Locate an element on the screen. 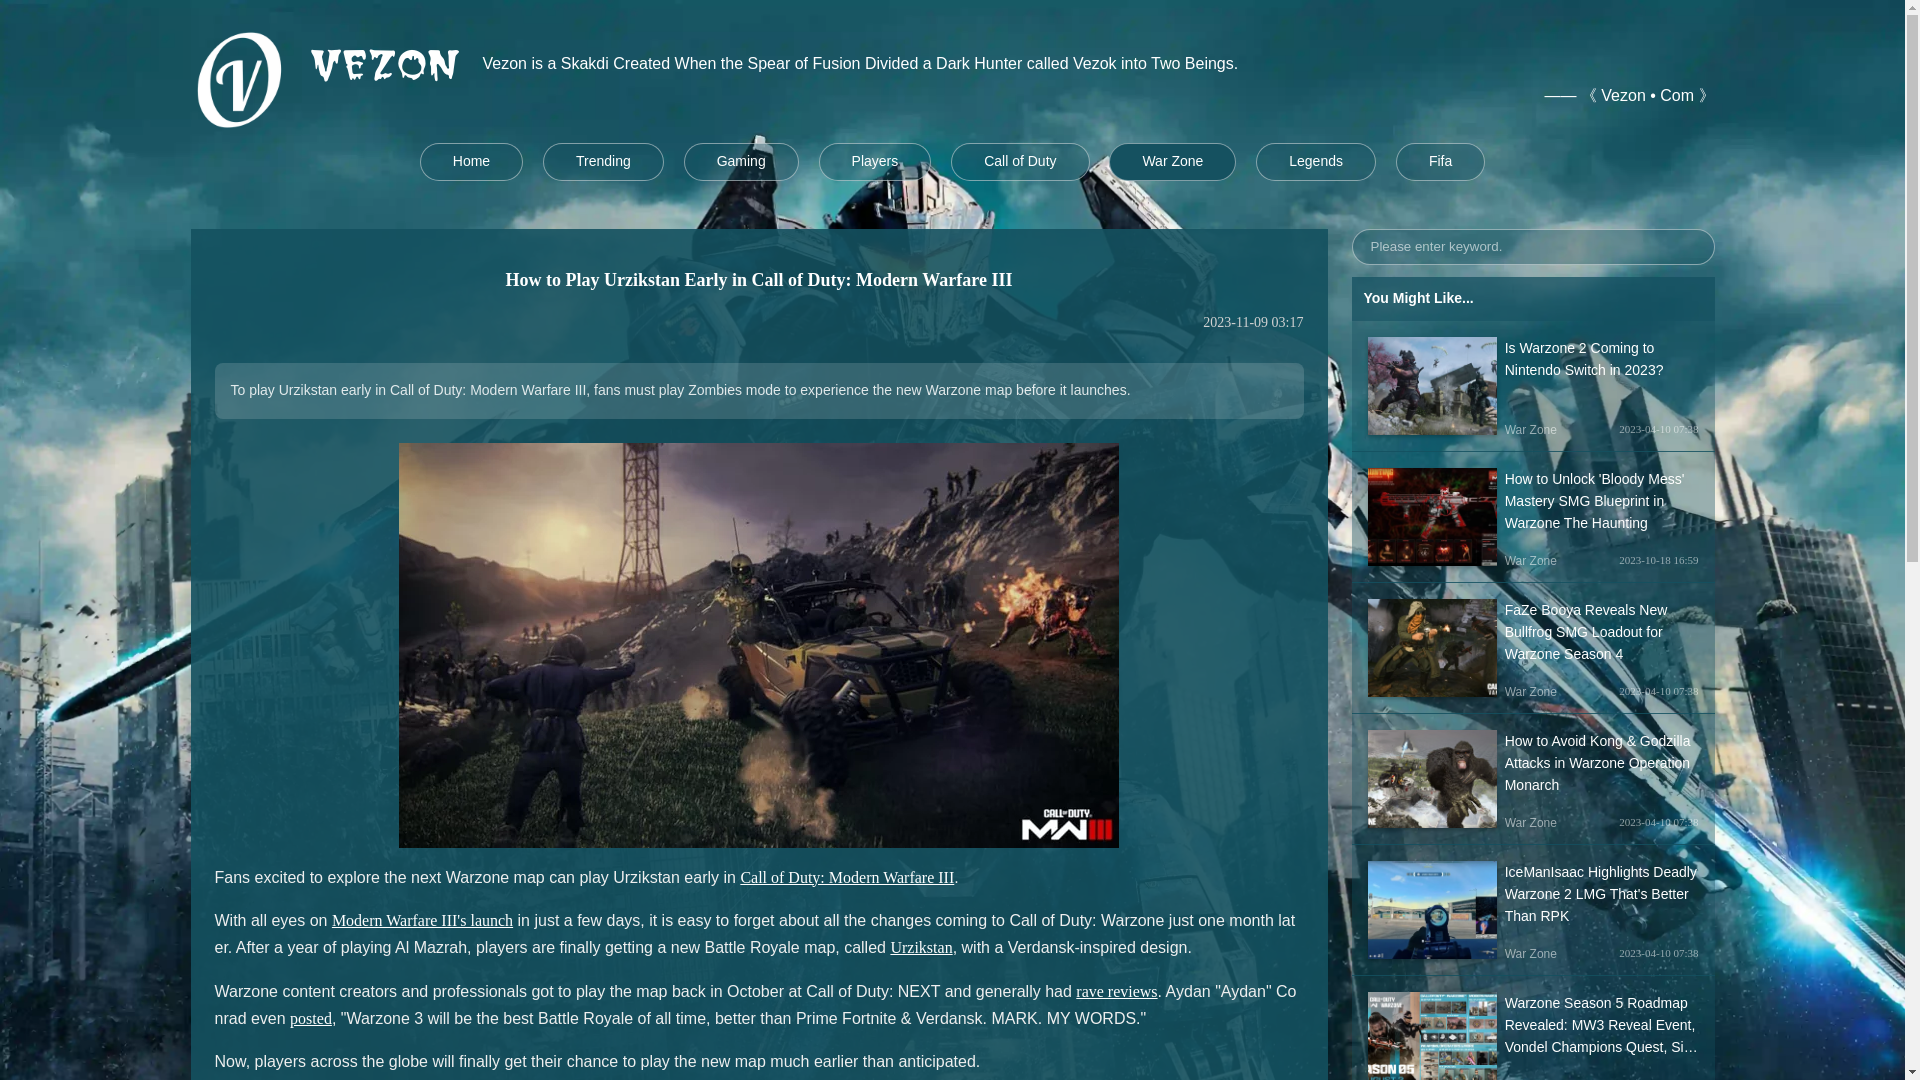  Call of Duty: Modern Warfare III is located at coordinates (846, 877).